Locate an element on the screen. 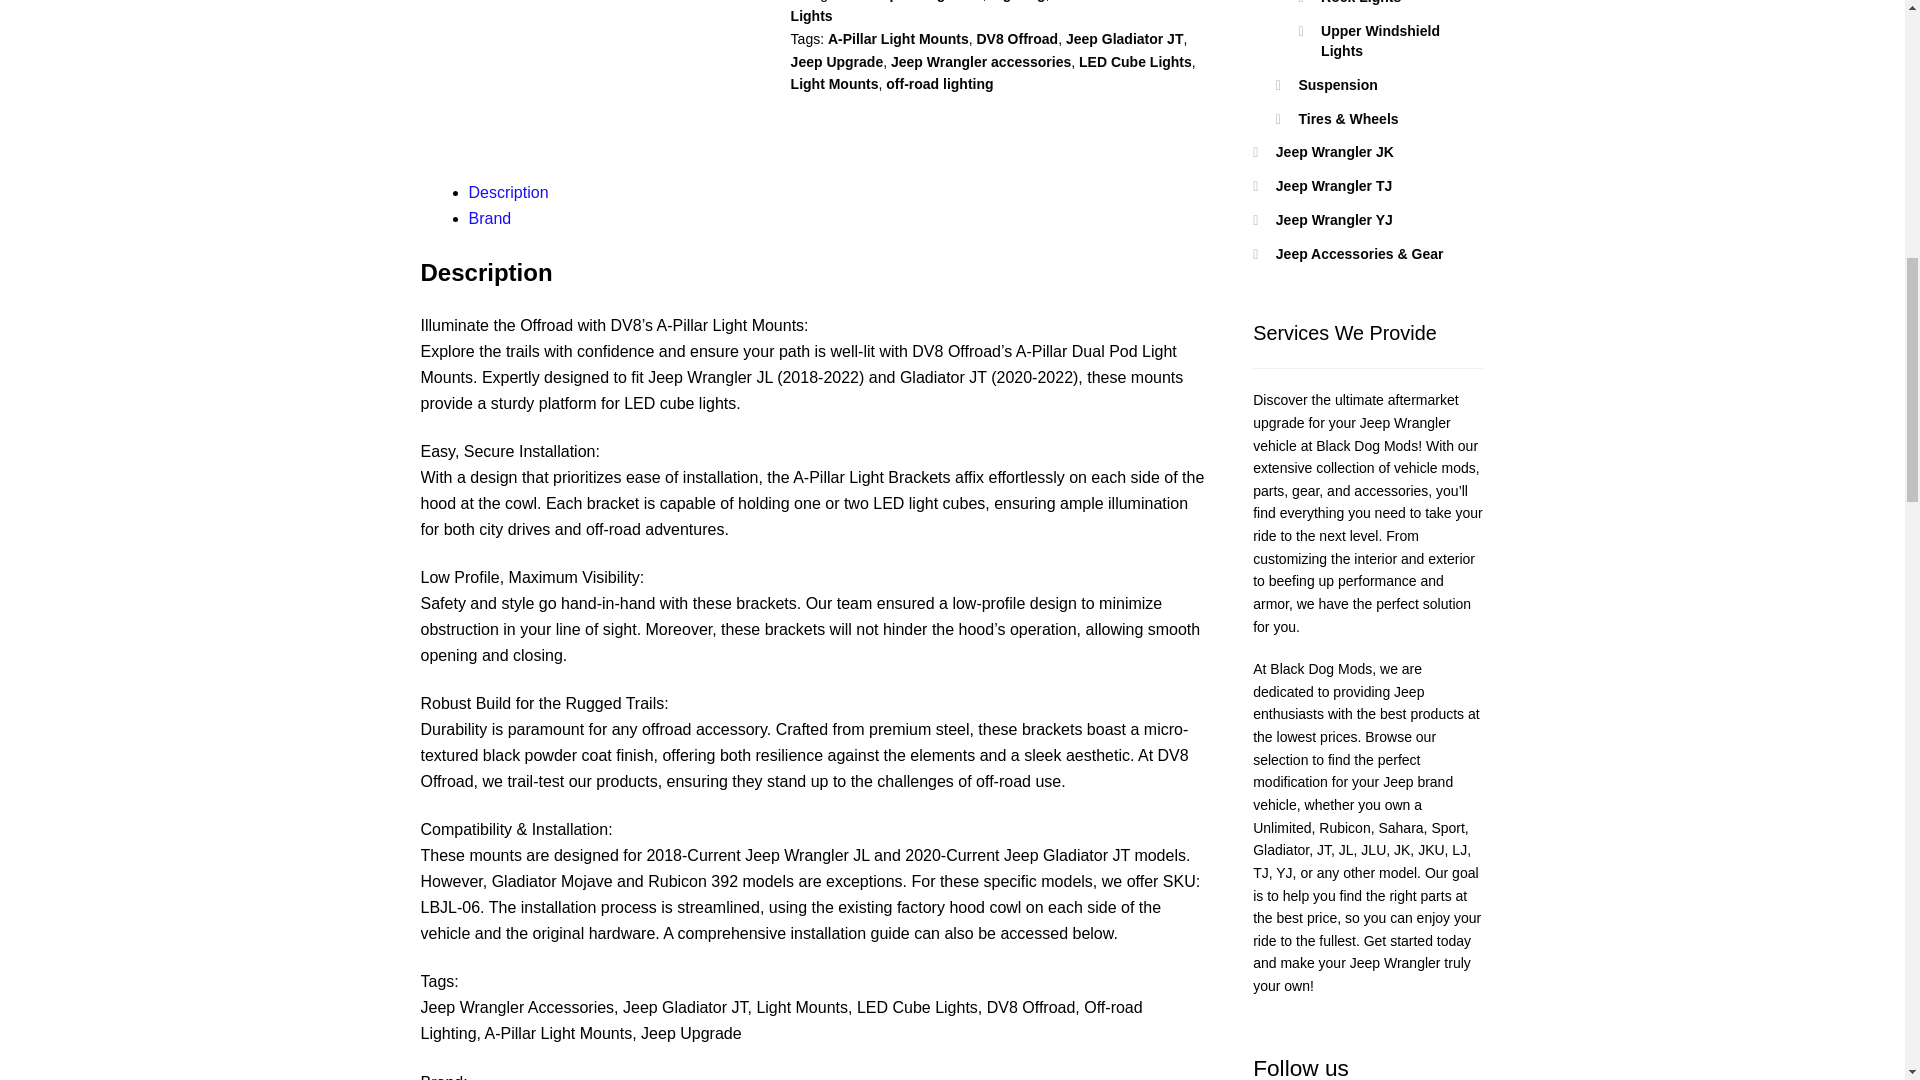 The height and width of the screenshot is (1080, 1920). Lower Windshield Lights is located at coordinates (982, 12).